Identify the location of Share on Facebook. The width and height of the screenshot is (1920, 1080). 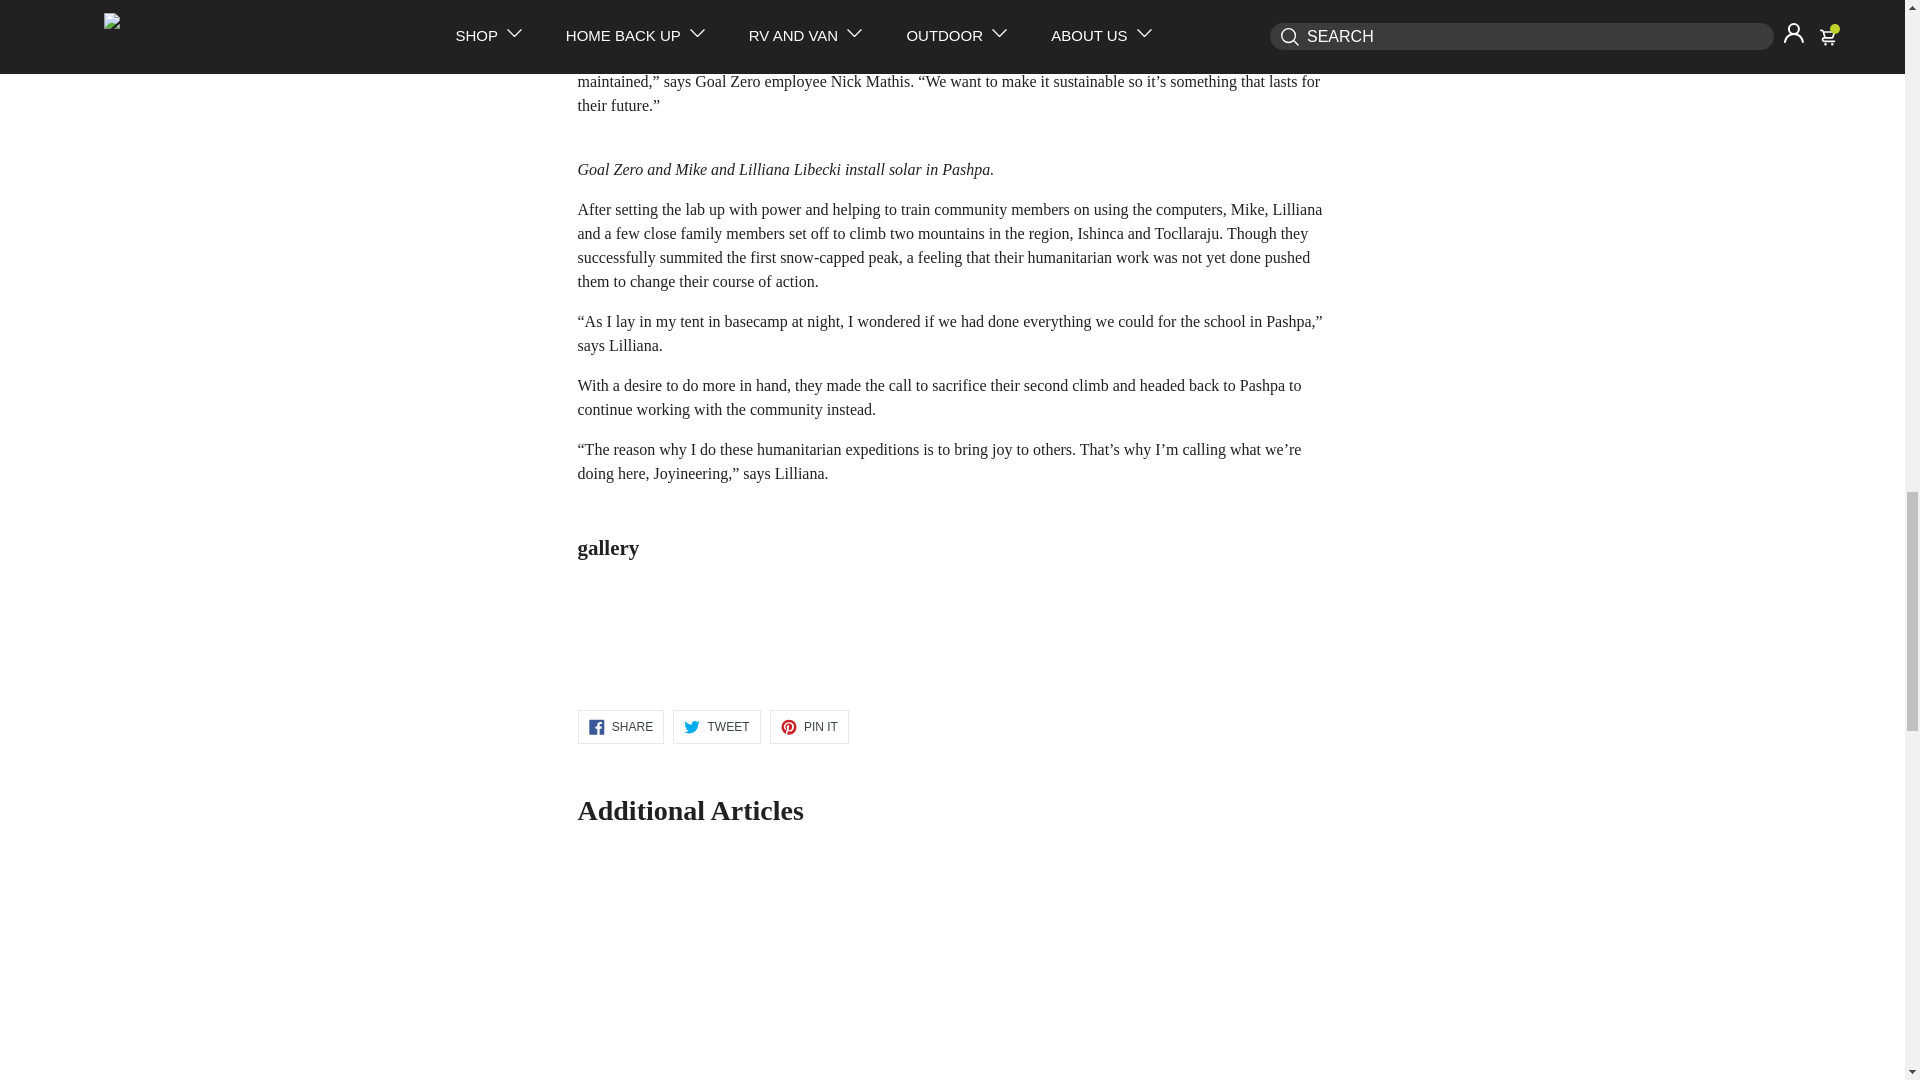
(620, 726).